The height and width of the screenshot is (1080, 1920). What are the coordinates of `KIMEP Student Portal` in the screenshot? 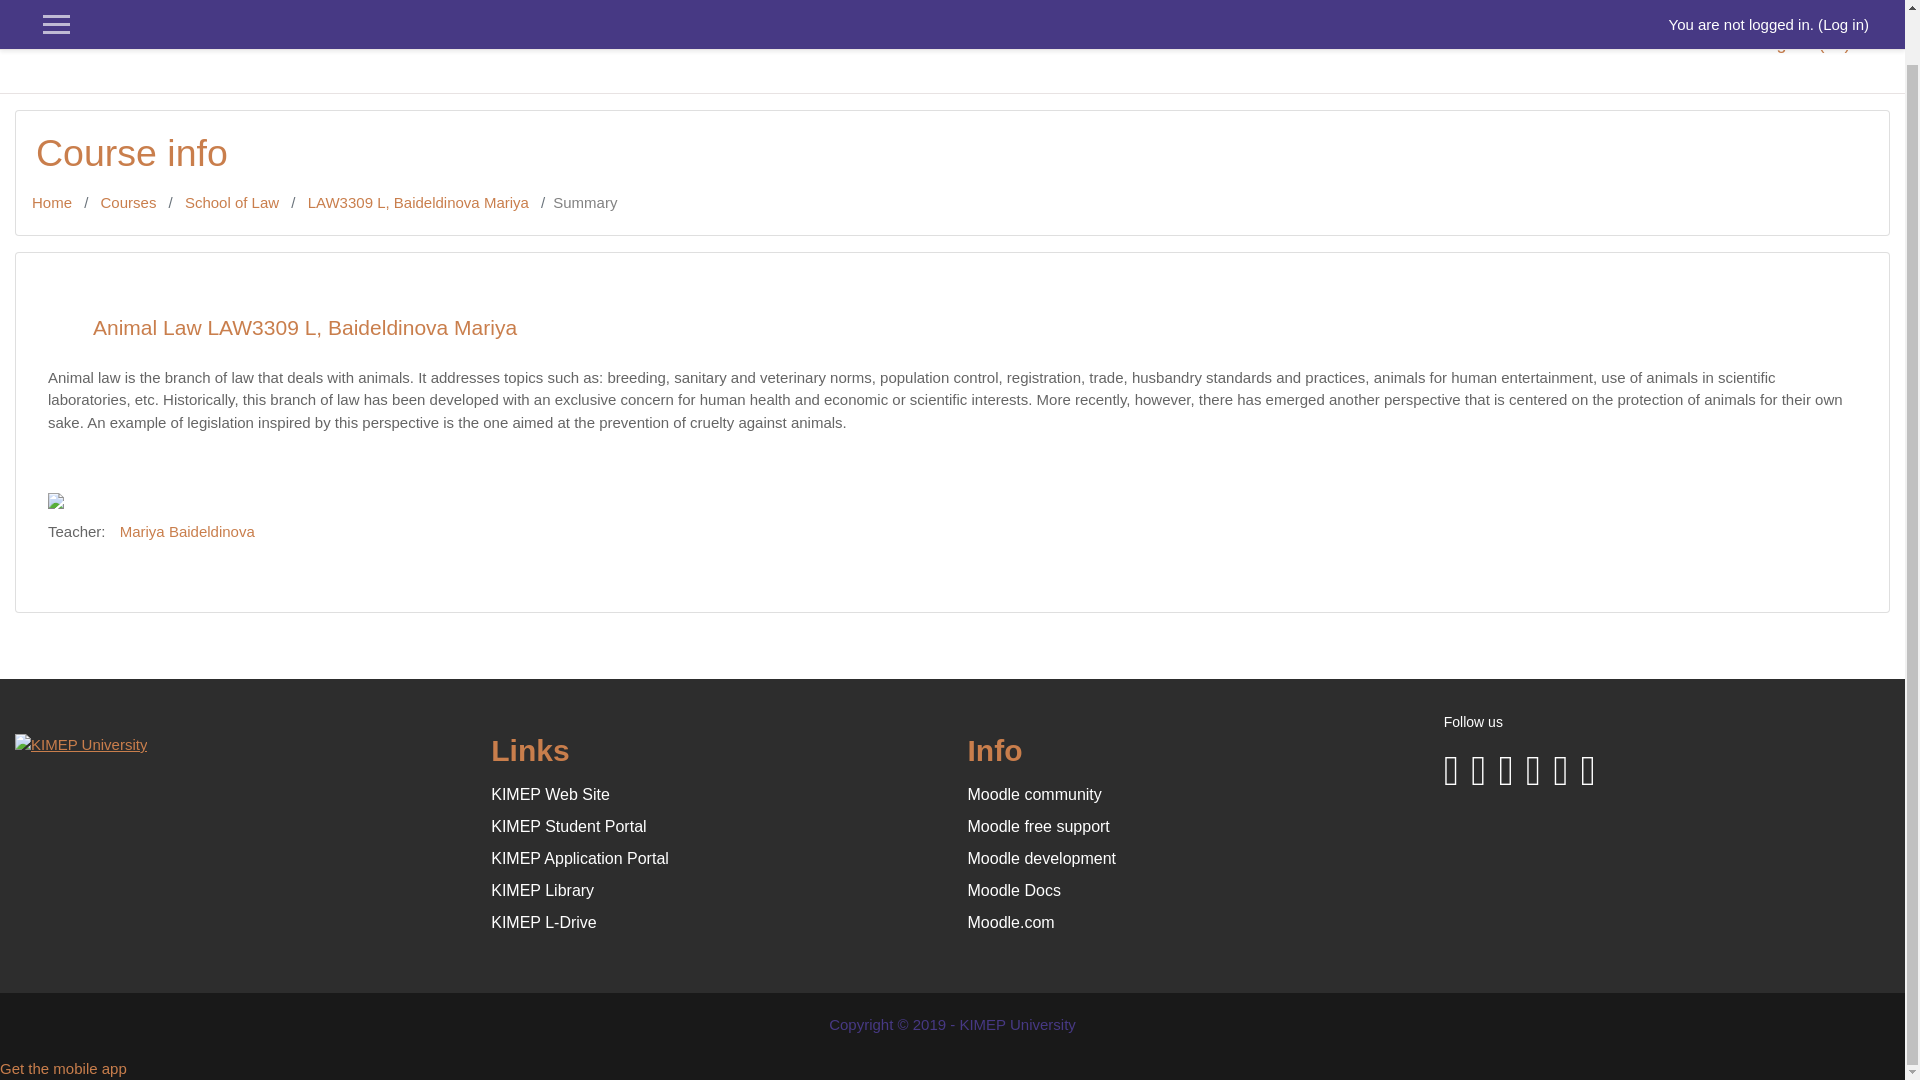 It's located at (568, 826).